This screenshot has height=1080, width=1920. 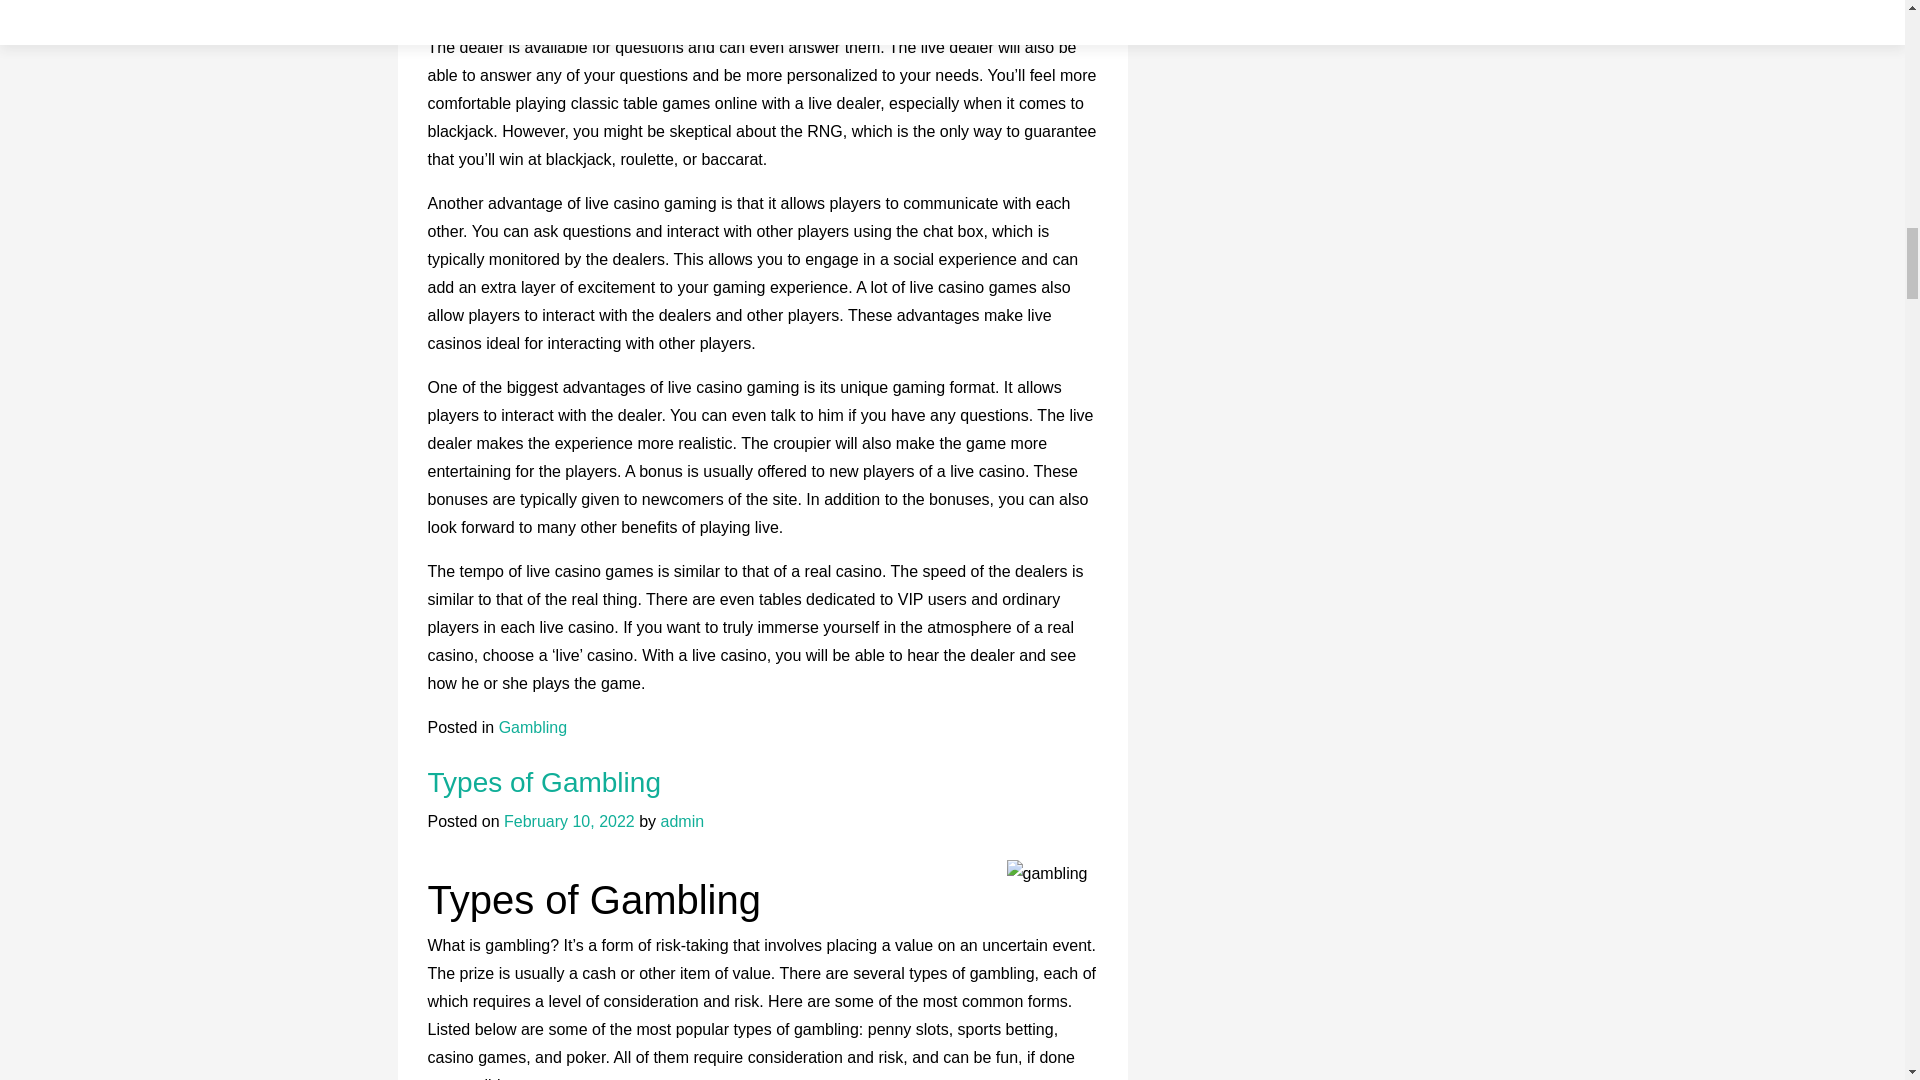 I want to click on Gambling, so click(x=532, y=727).